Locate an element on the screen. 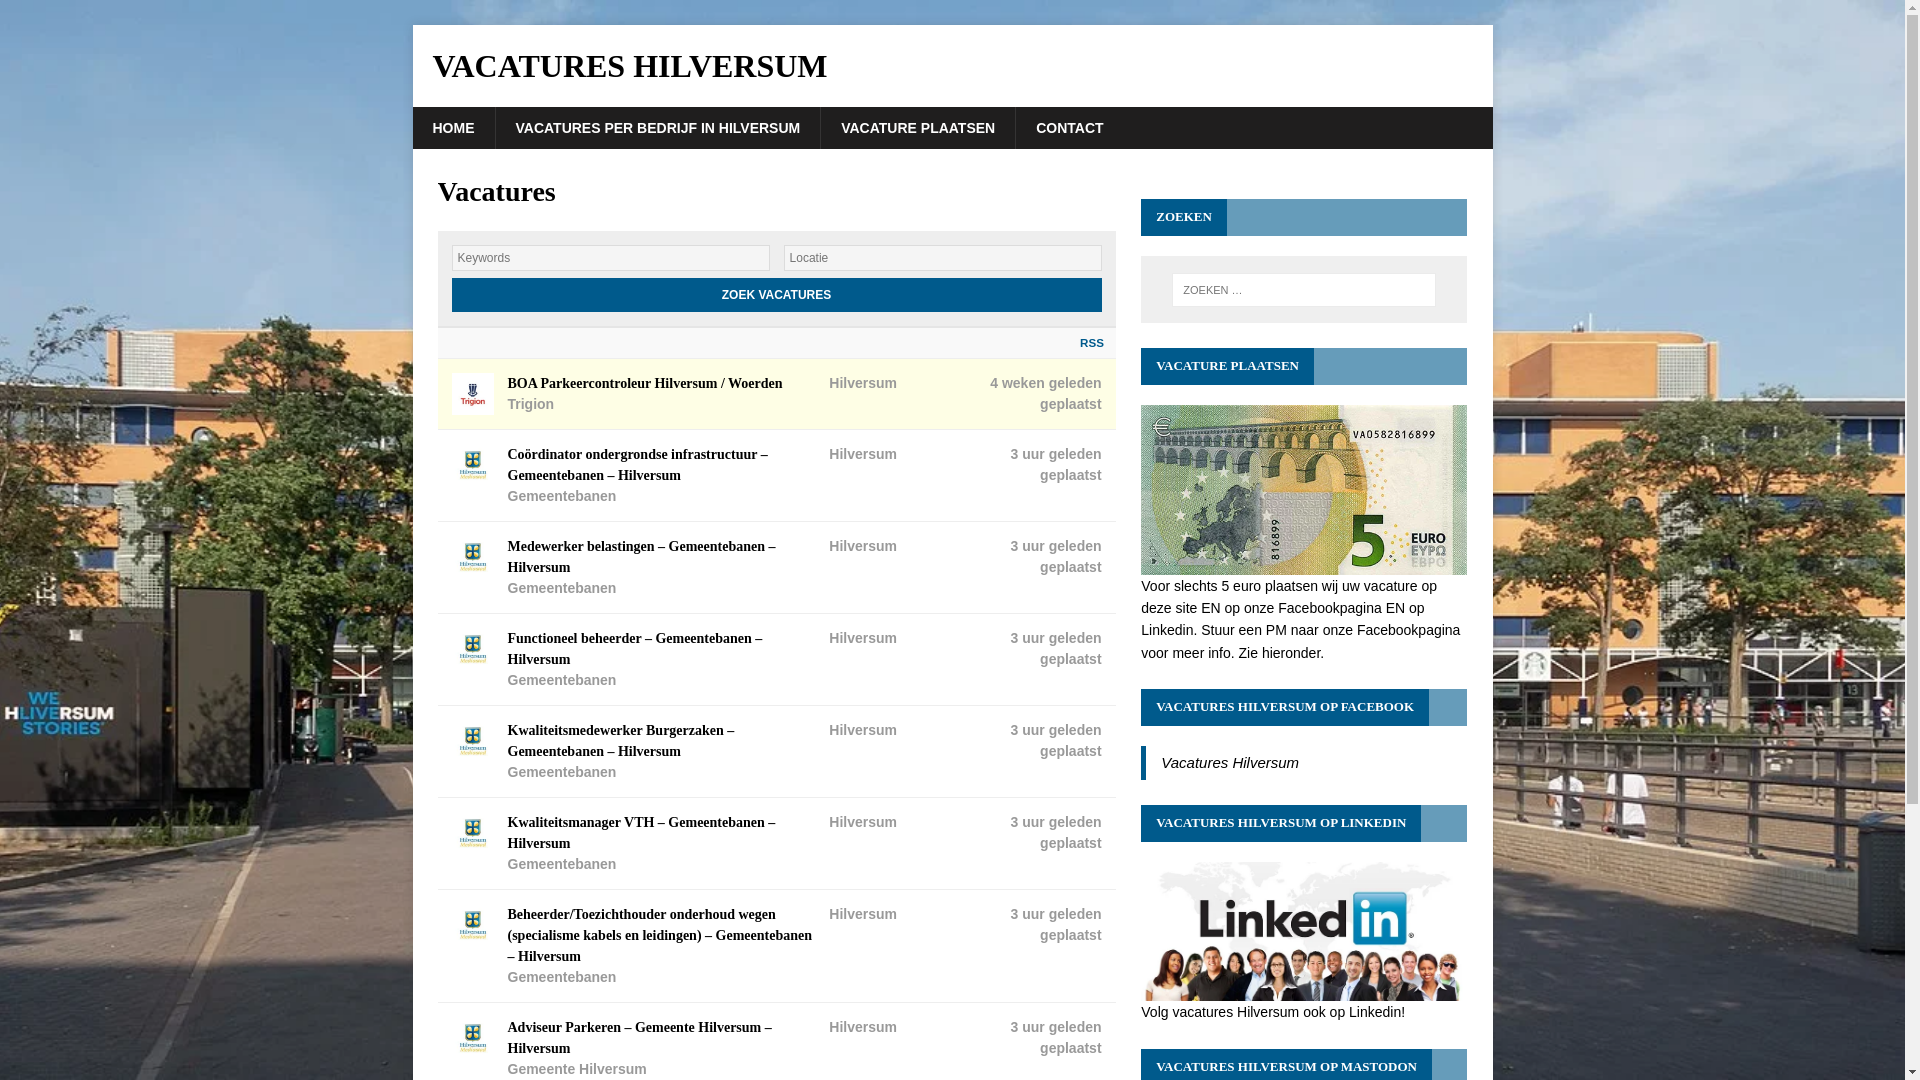 This screenshot has width=1920, height=1080. Volg vacatures Hilversum ook op Linkedin! is located at coordinates (1303, 1000).